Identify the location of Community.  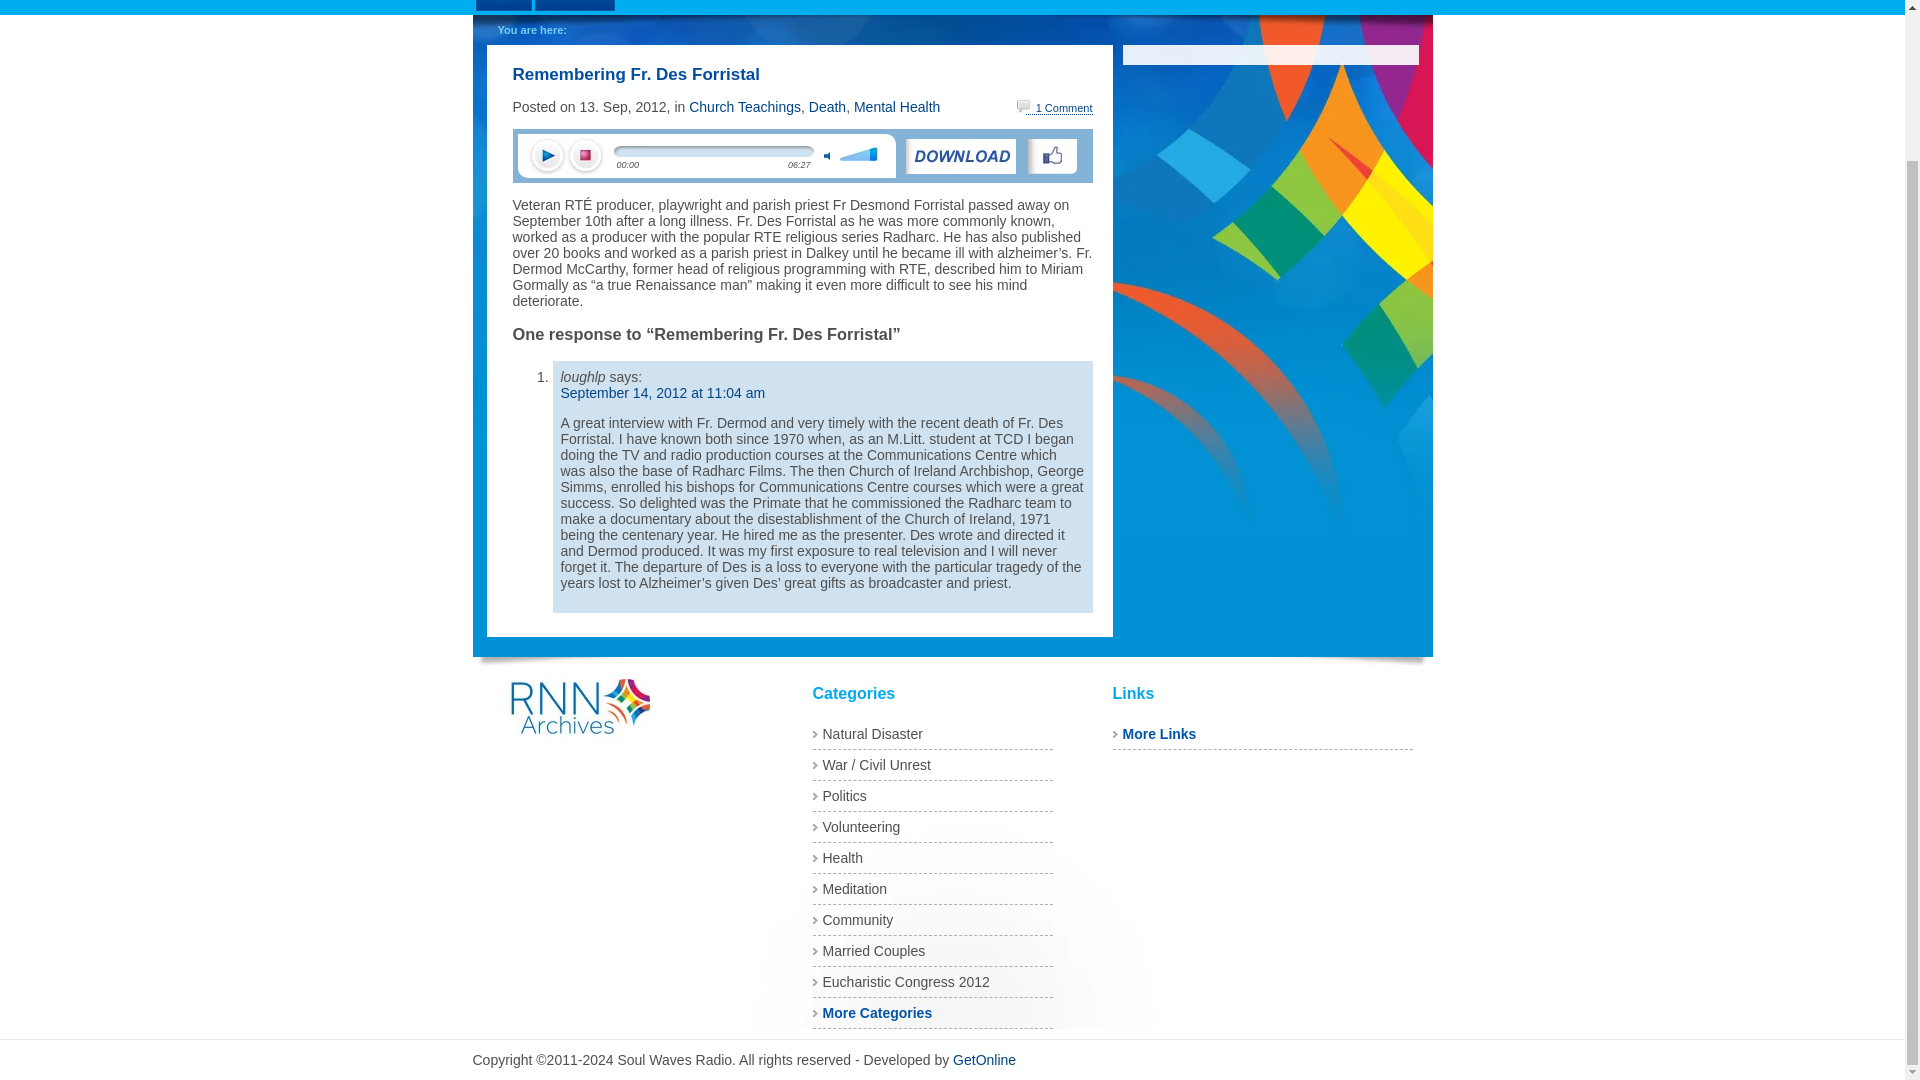
(856, 919).